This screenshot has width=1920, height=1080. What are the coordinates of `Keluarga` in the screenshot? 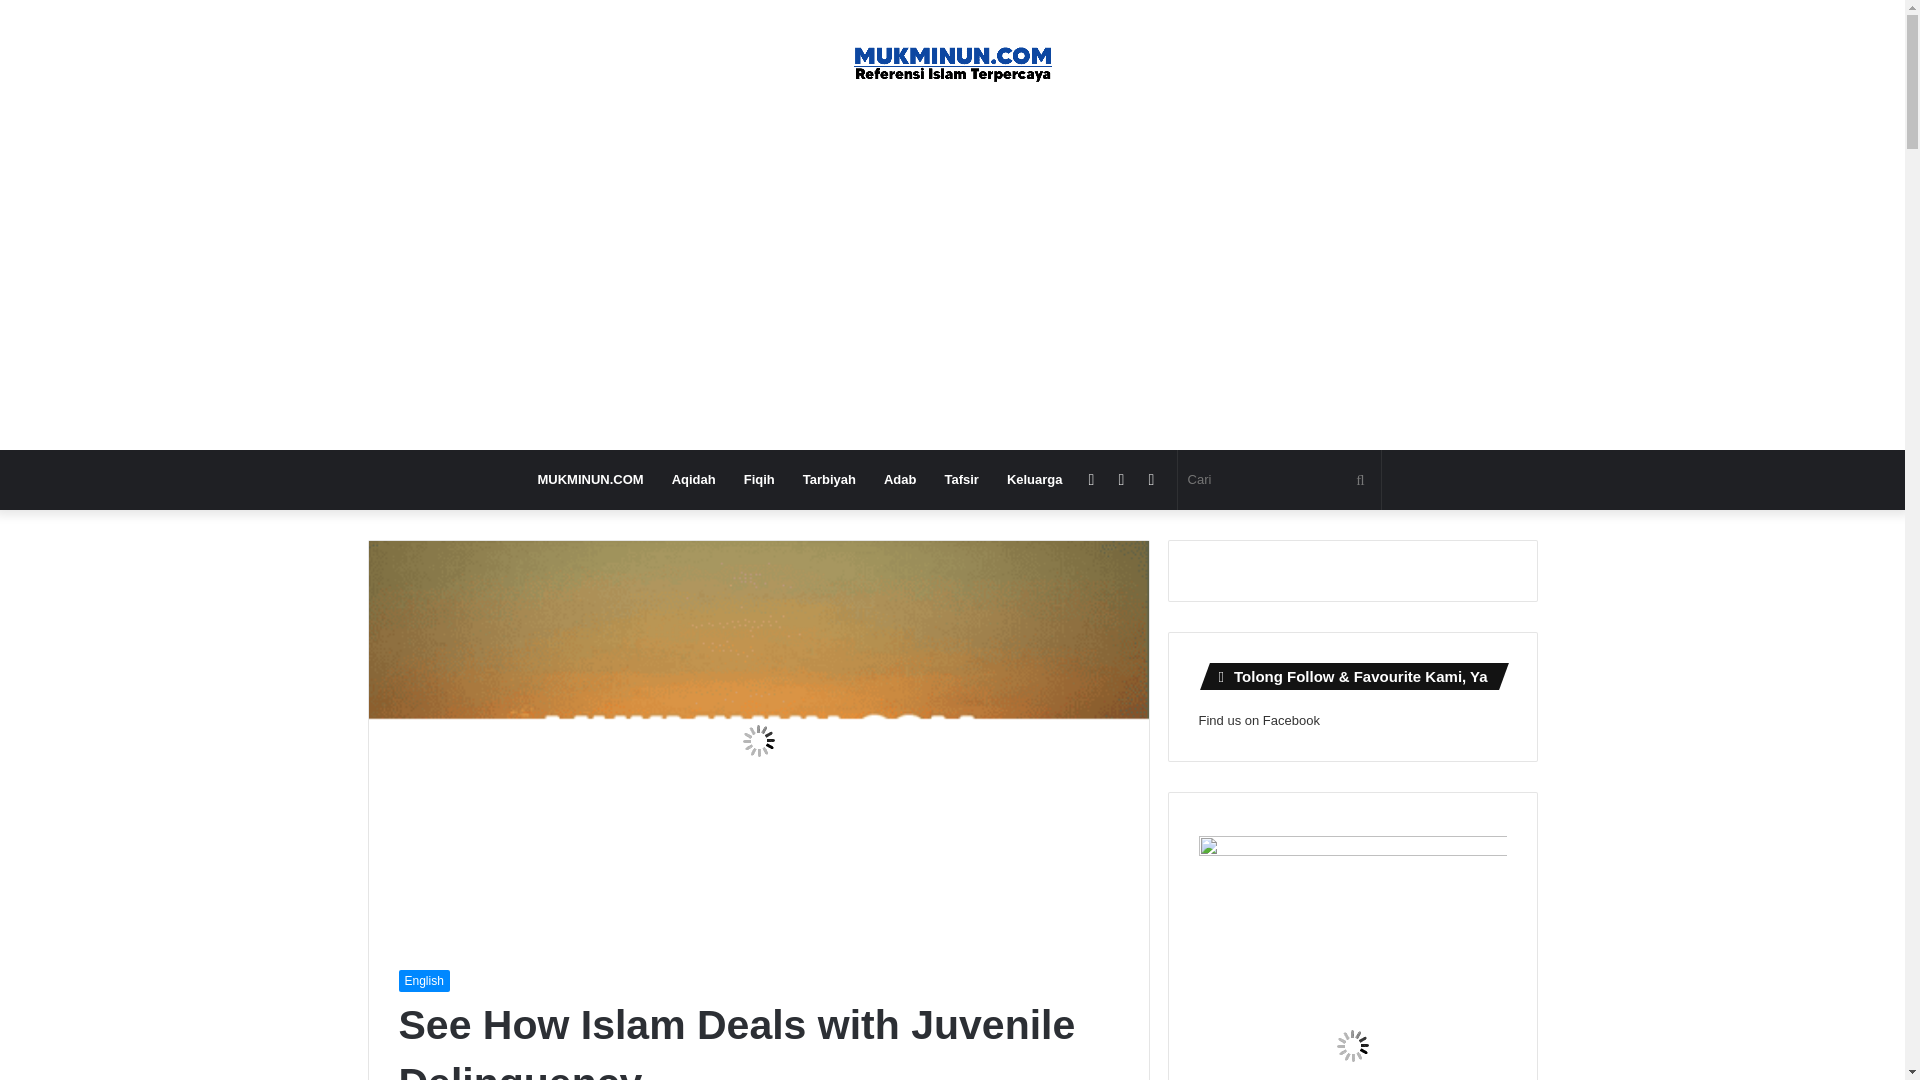 It's located at (1034, 480).